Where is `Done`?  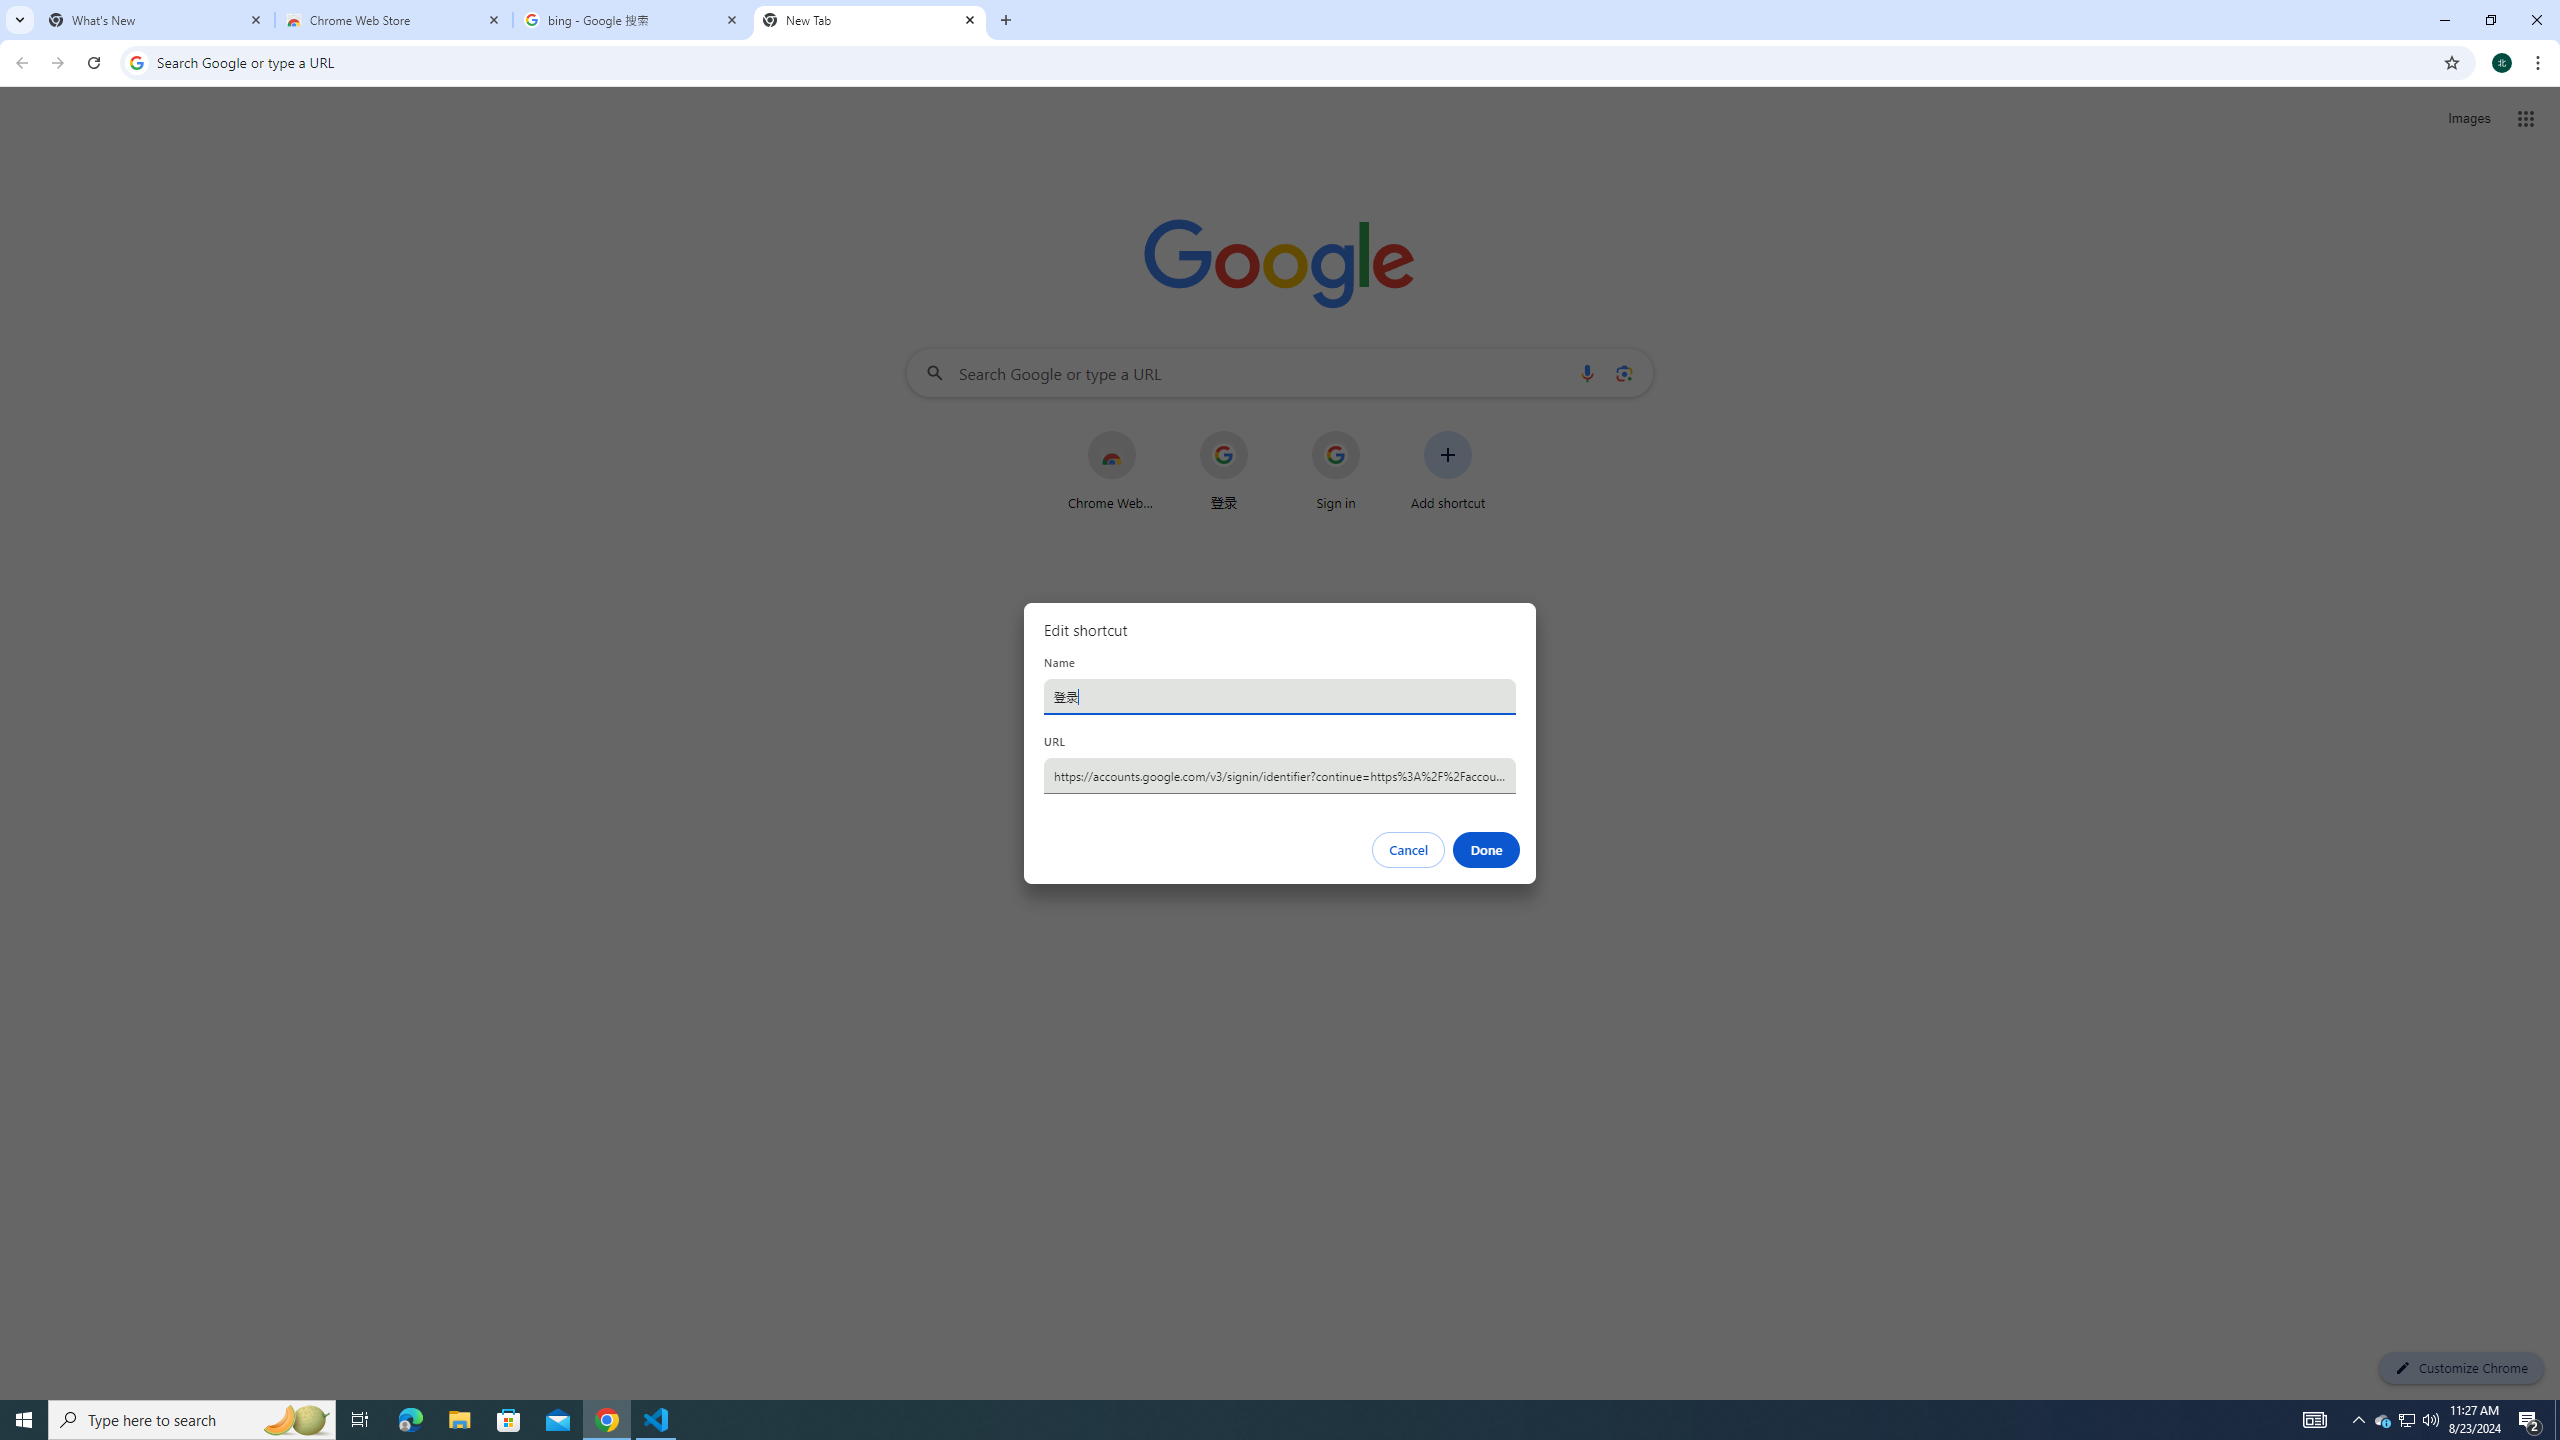
Done is located at coordinates (1487, 850).